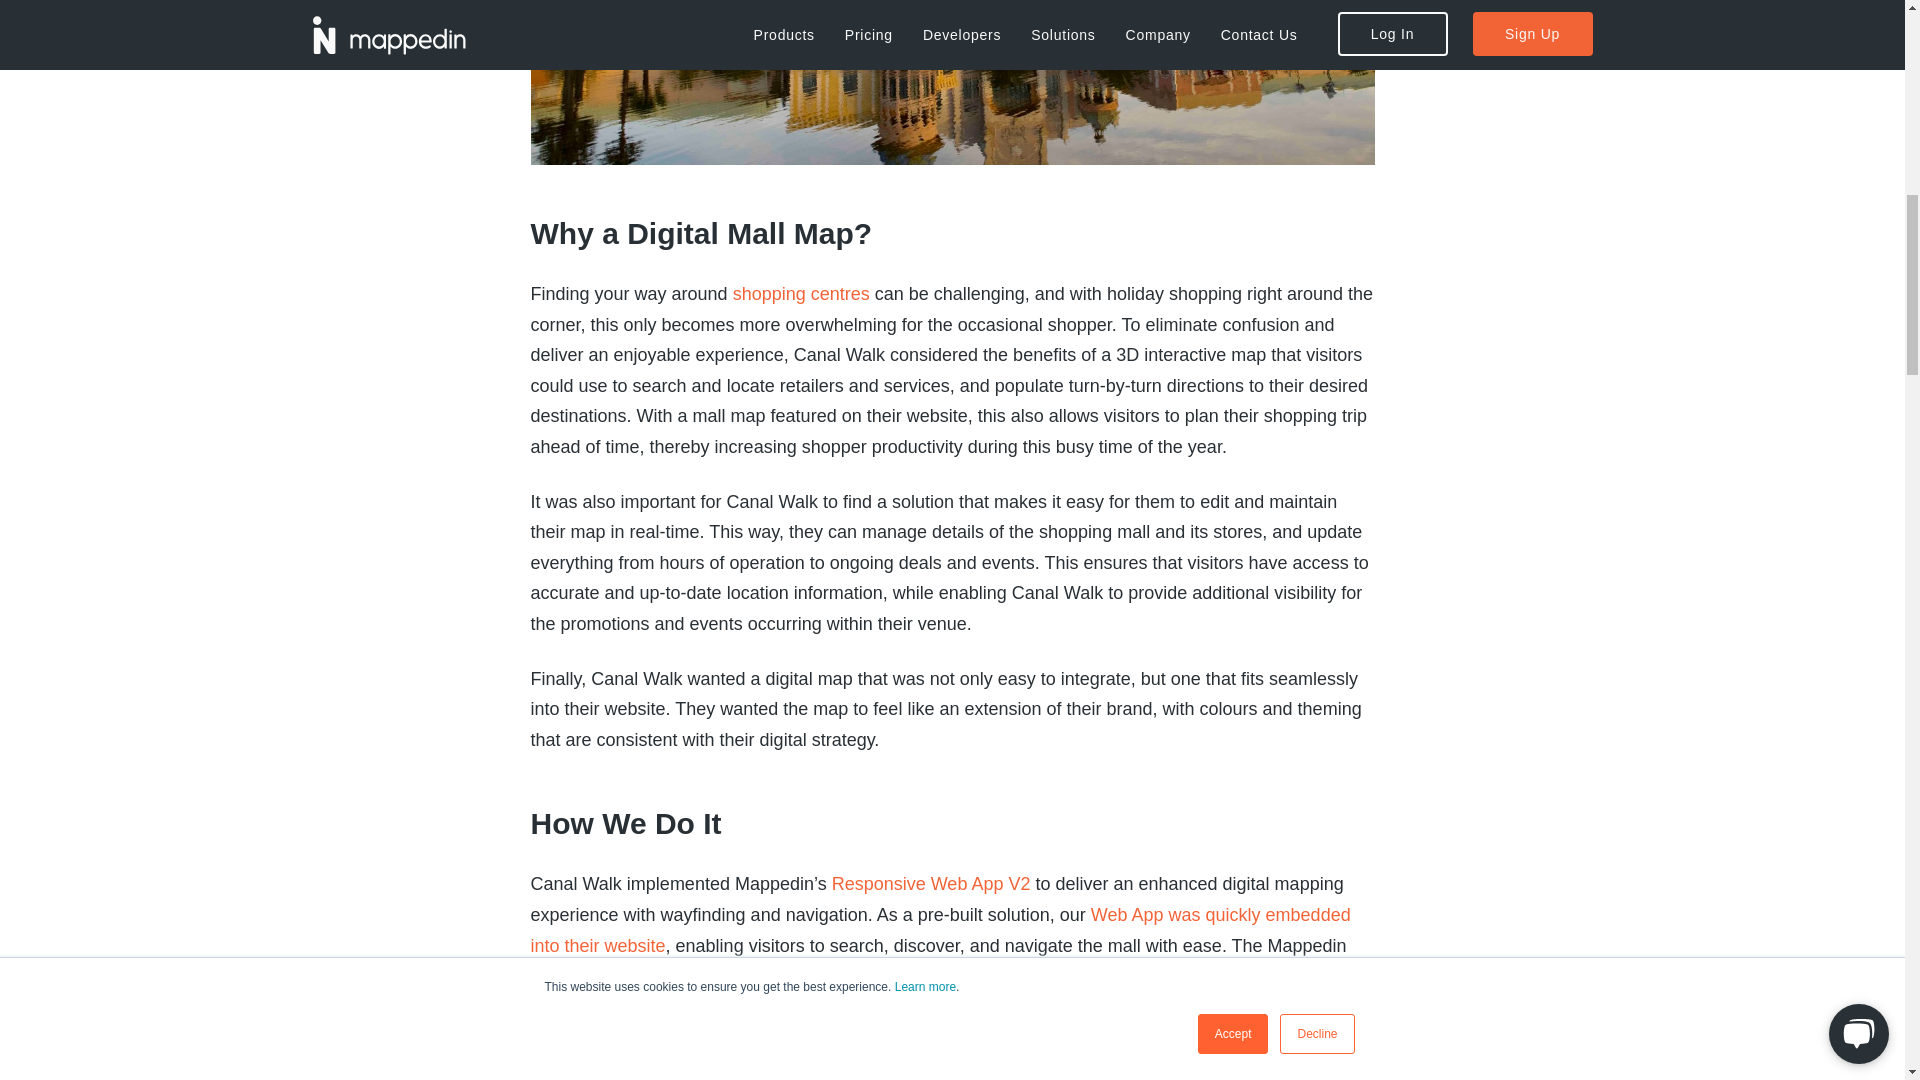 The height and width of the screenshot is (1080, 1920). What do you see at coordinates (939, 930) in the screenshot?
I see `Web App was quickly embedded into their website` at bounding box center [939, 930].